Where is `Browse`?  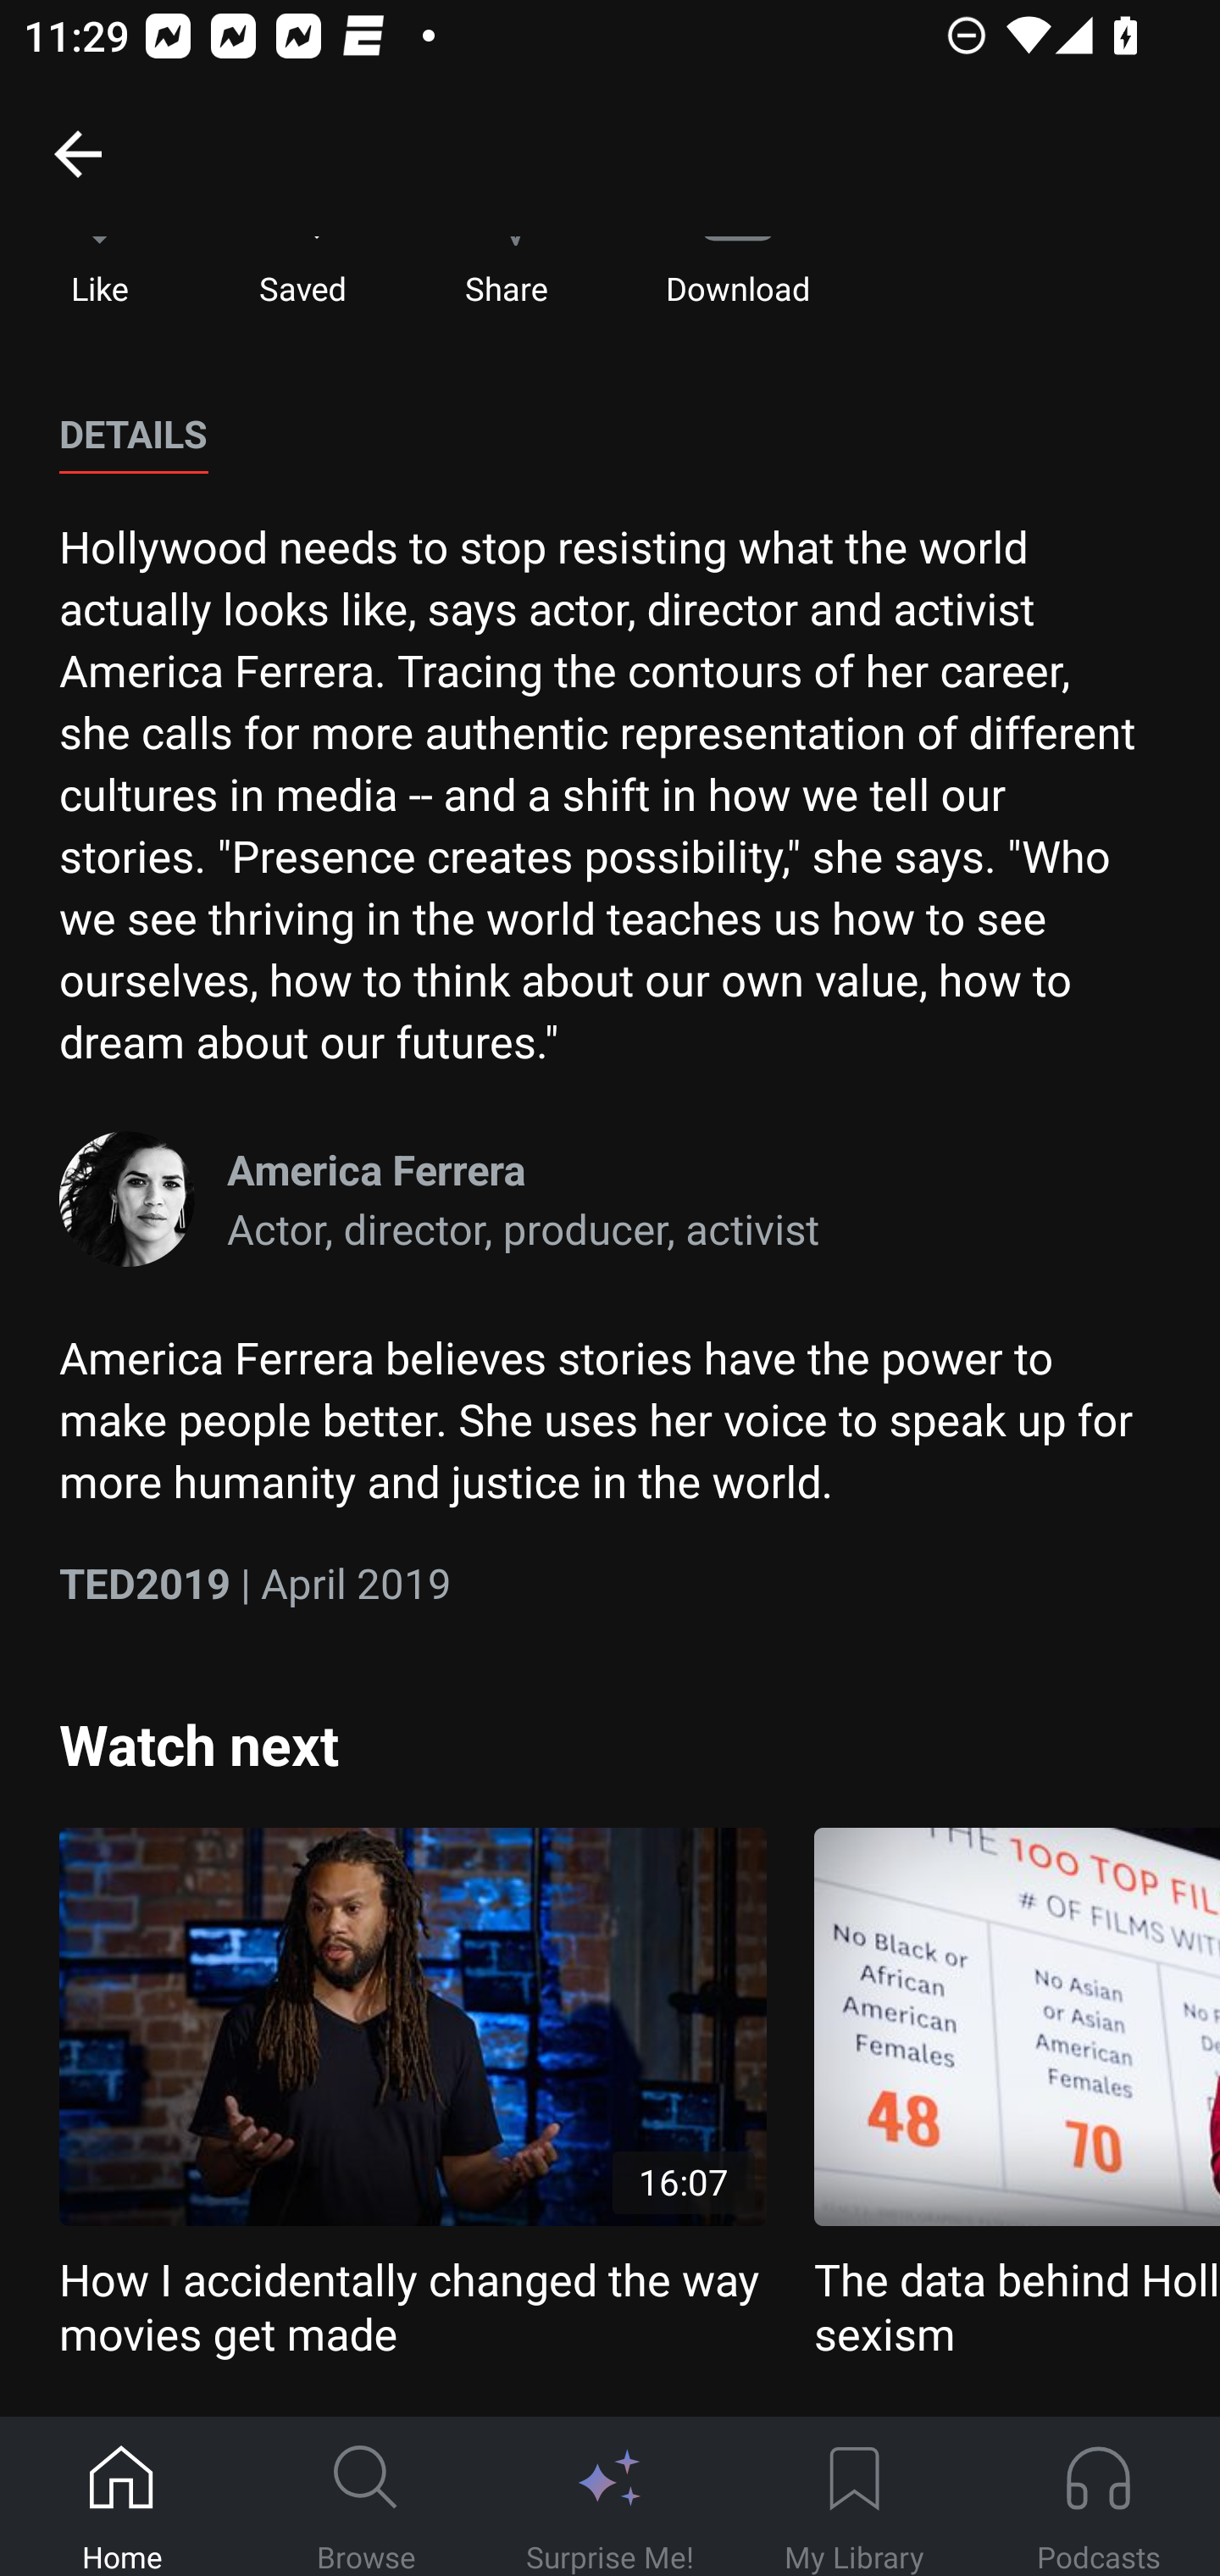
Browse is located at coordinates (366, 2497).